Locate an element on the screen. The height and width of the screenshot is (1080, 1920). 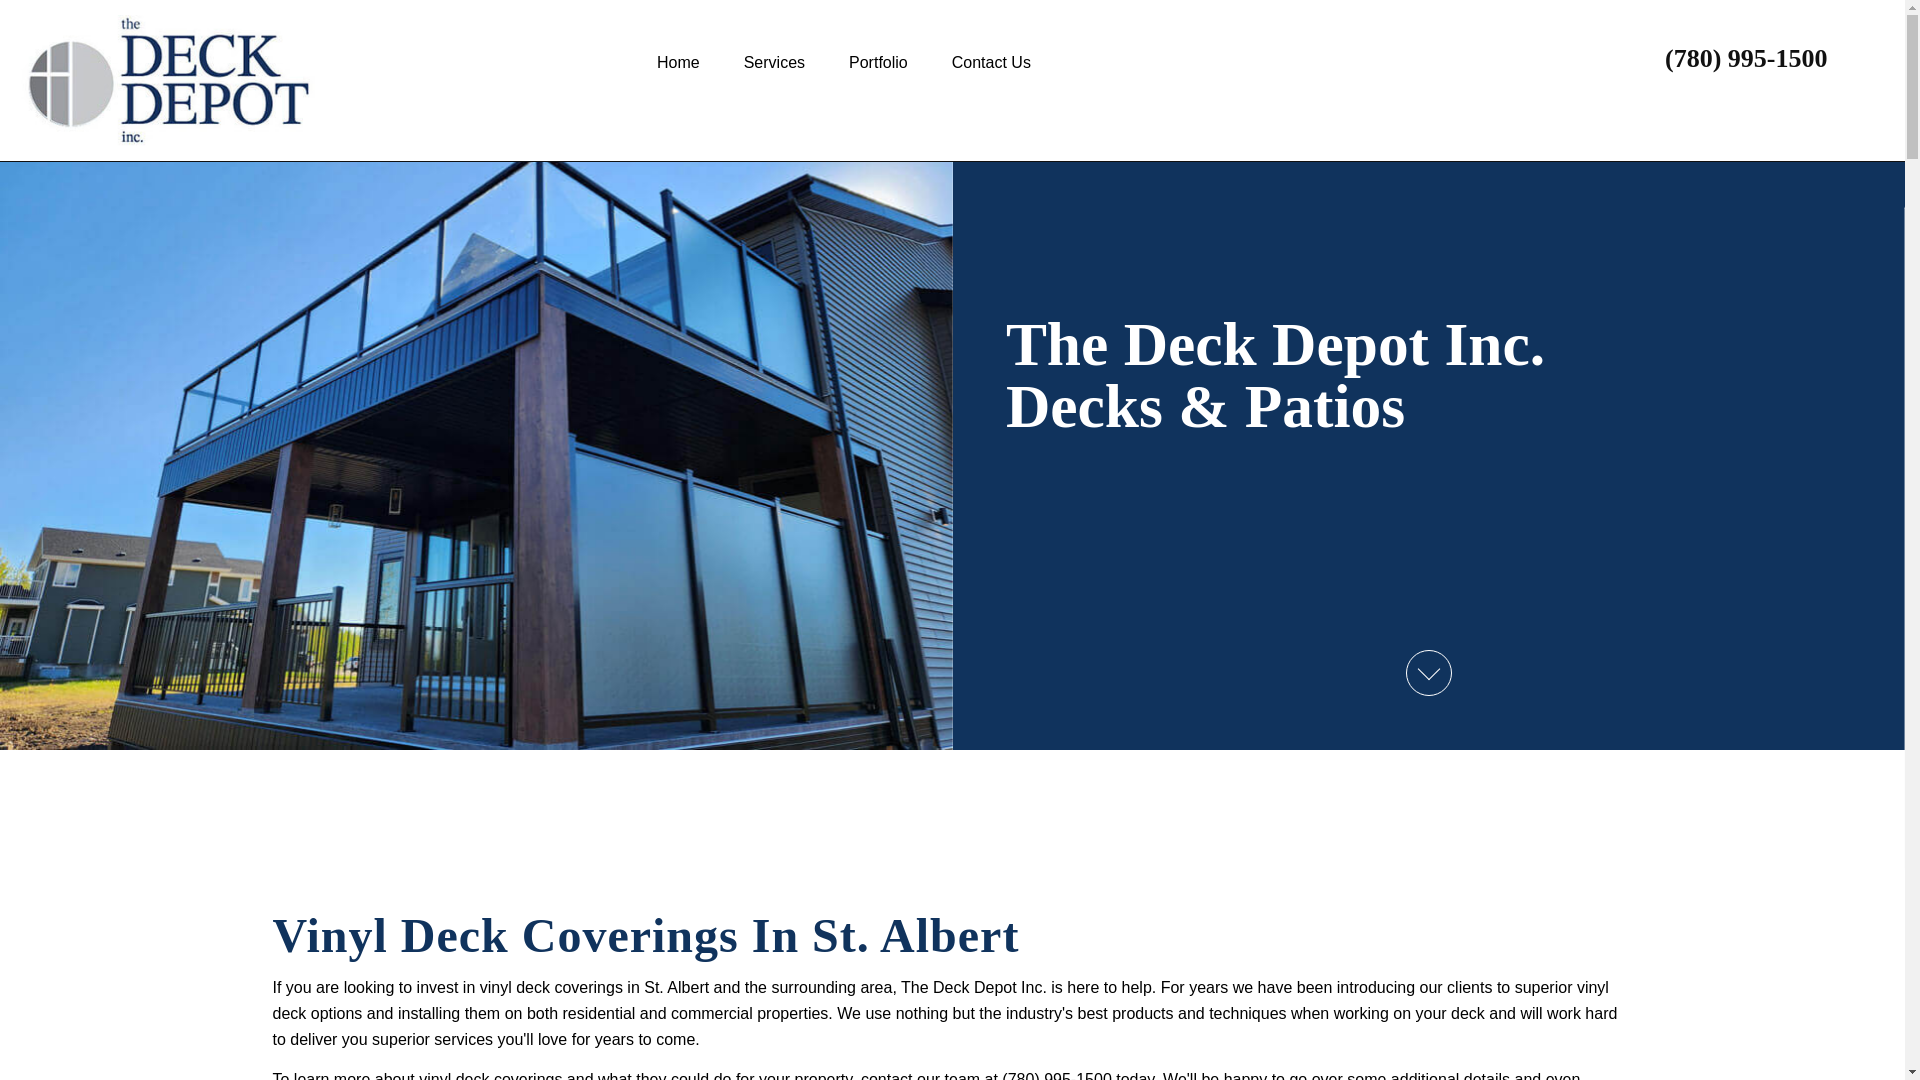
Portfolio is located at coordinates (878, 62).